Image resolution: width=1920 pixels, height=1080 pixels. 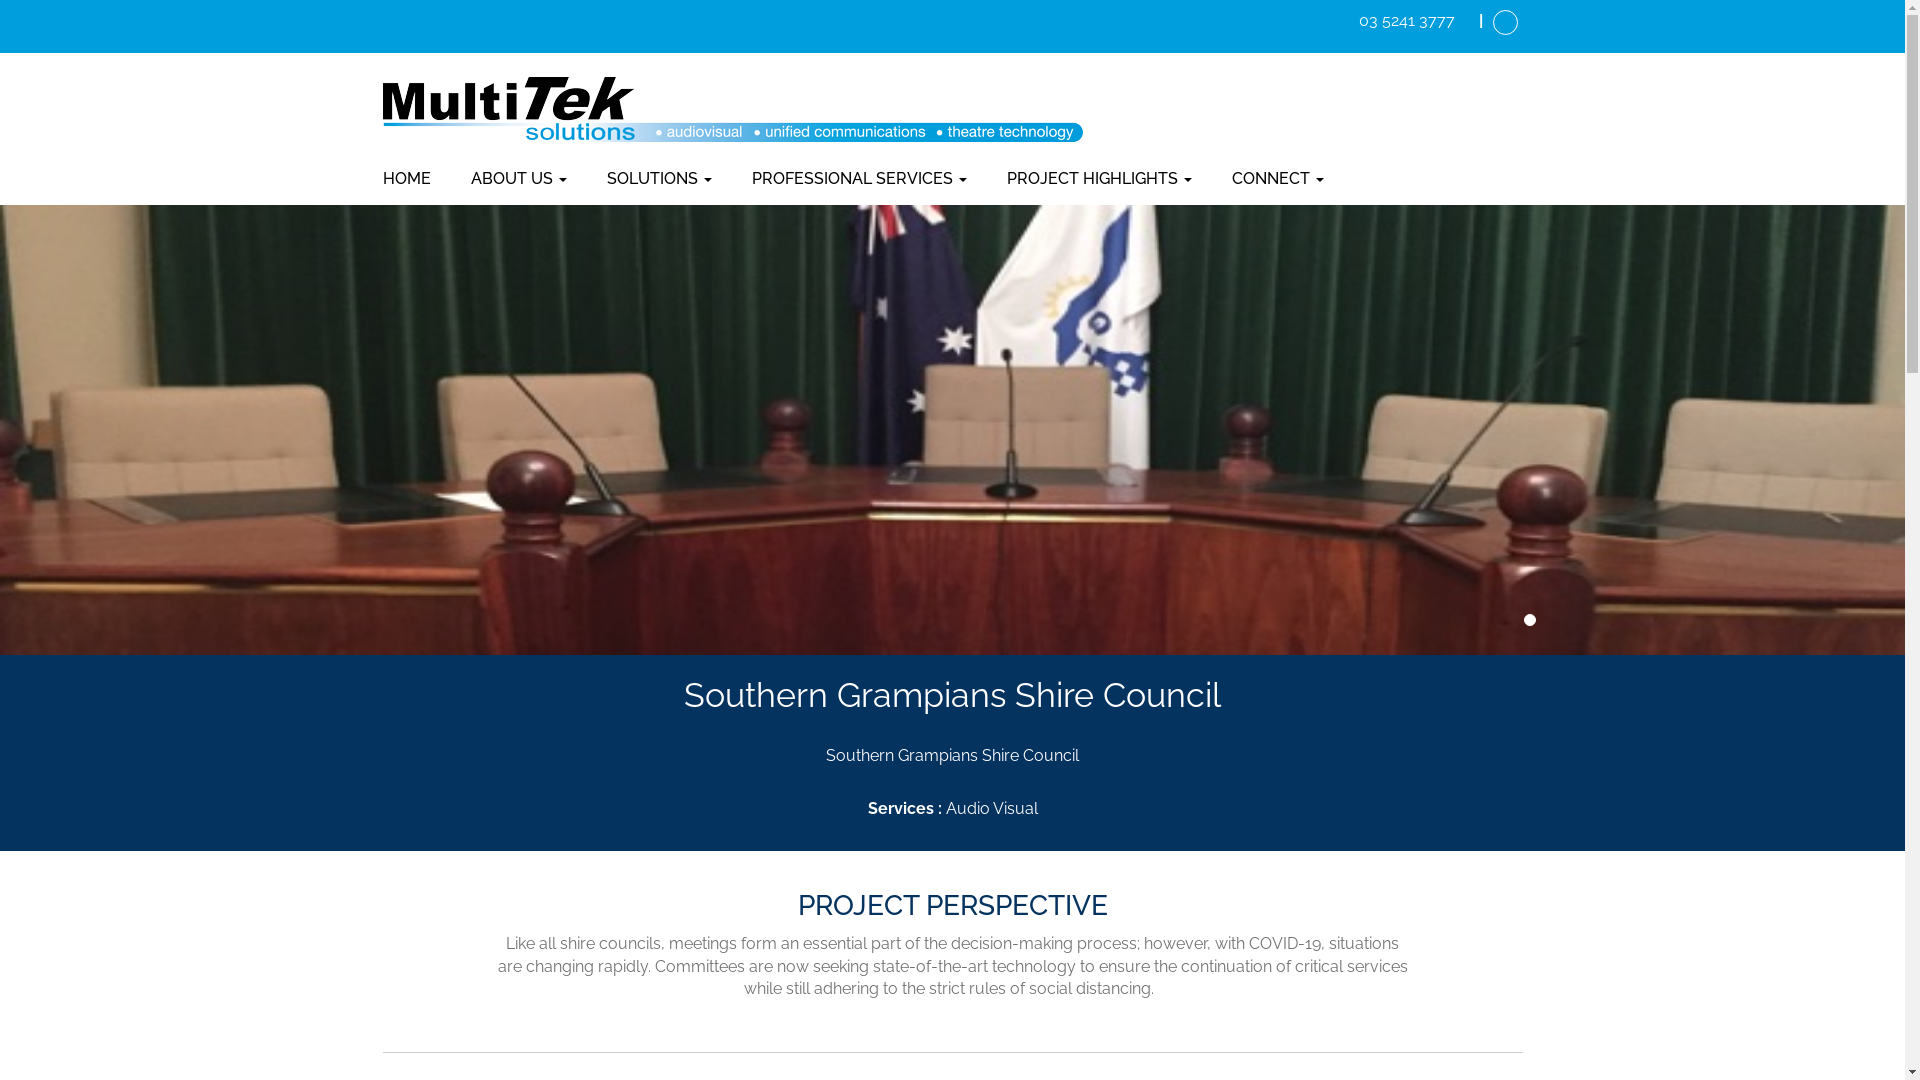 What do you see at coordinates (860, 179) in the screenshot?
I see `PROFESSIONAL SERVICES` at bounding box center [860, 179].